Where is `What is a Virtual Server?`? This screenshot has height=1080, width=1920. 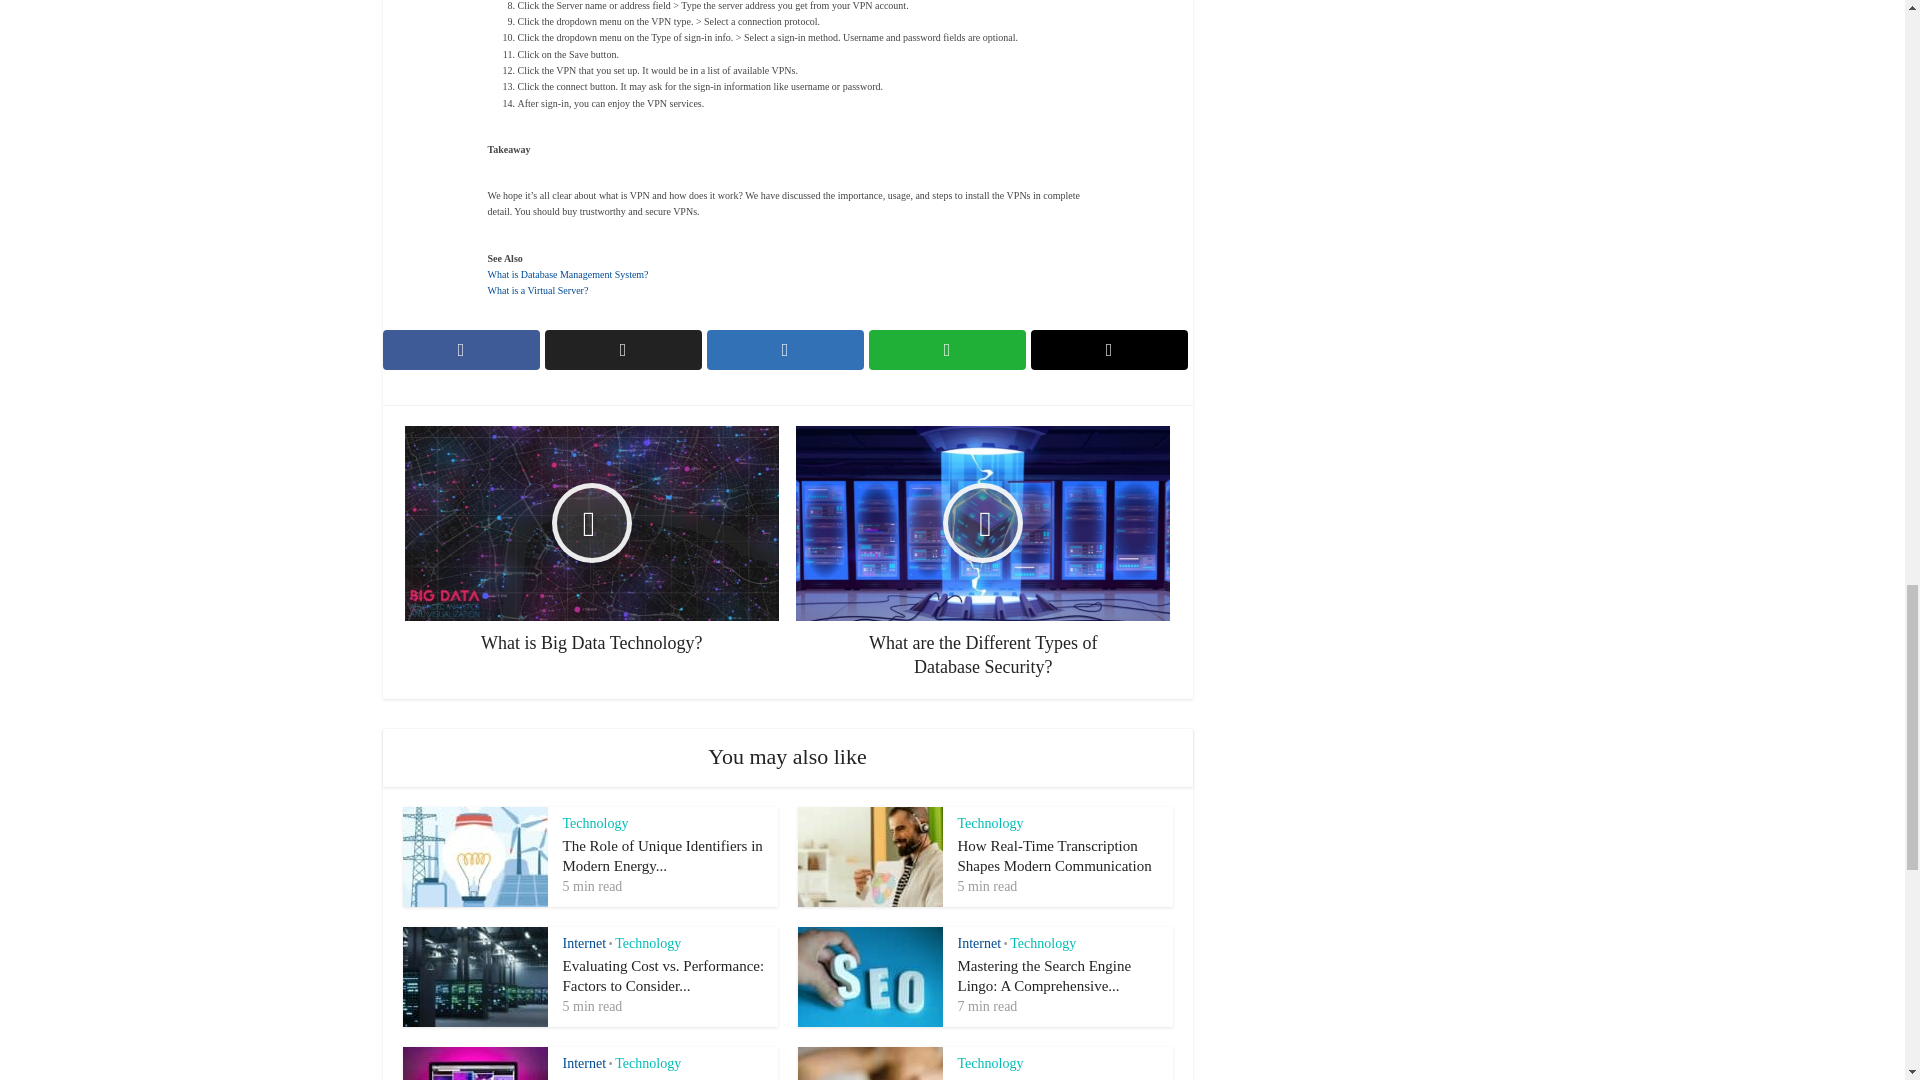 What is a Virtual Server? is located at coordinates (538, 290).